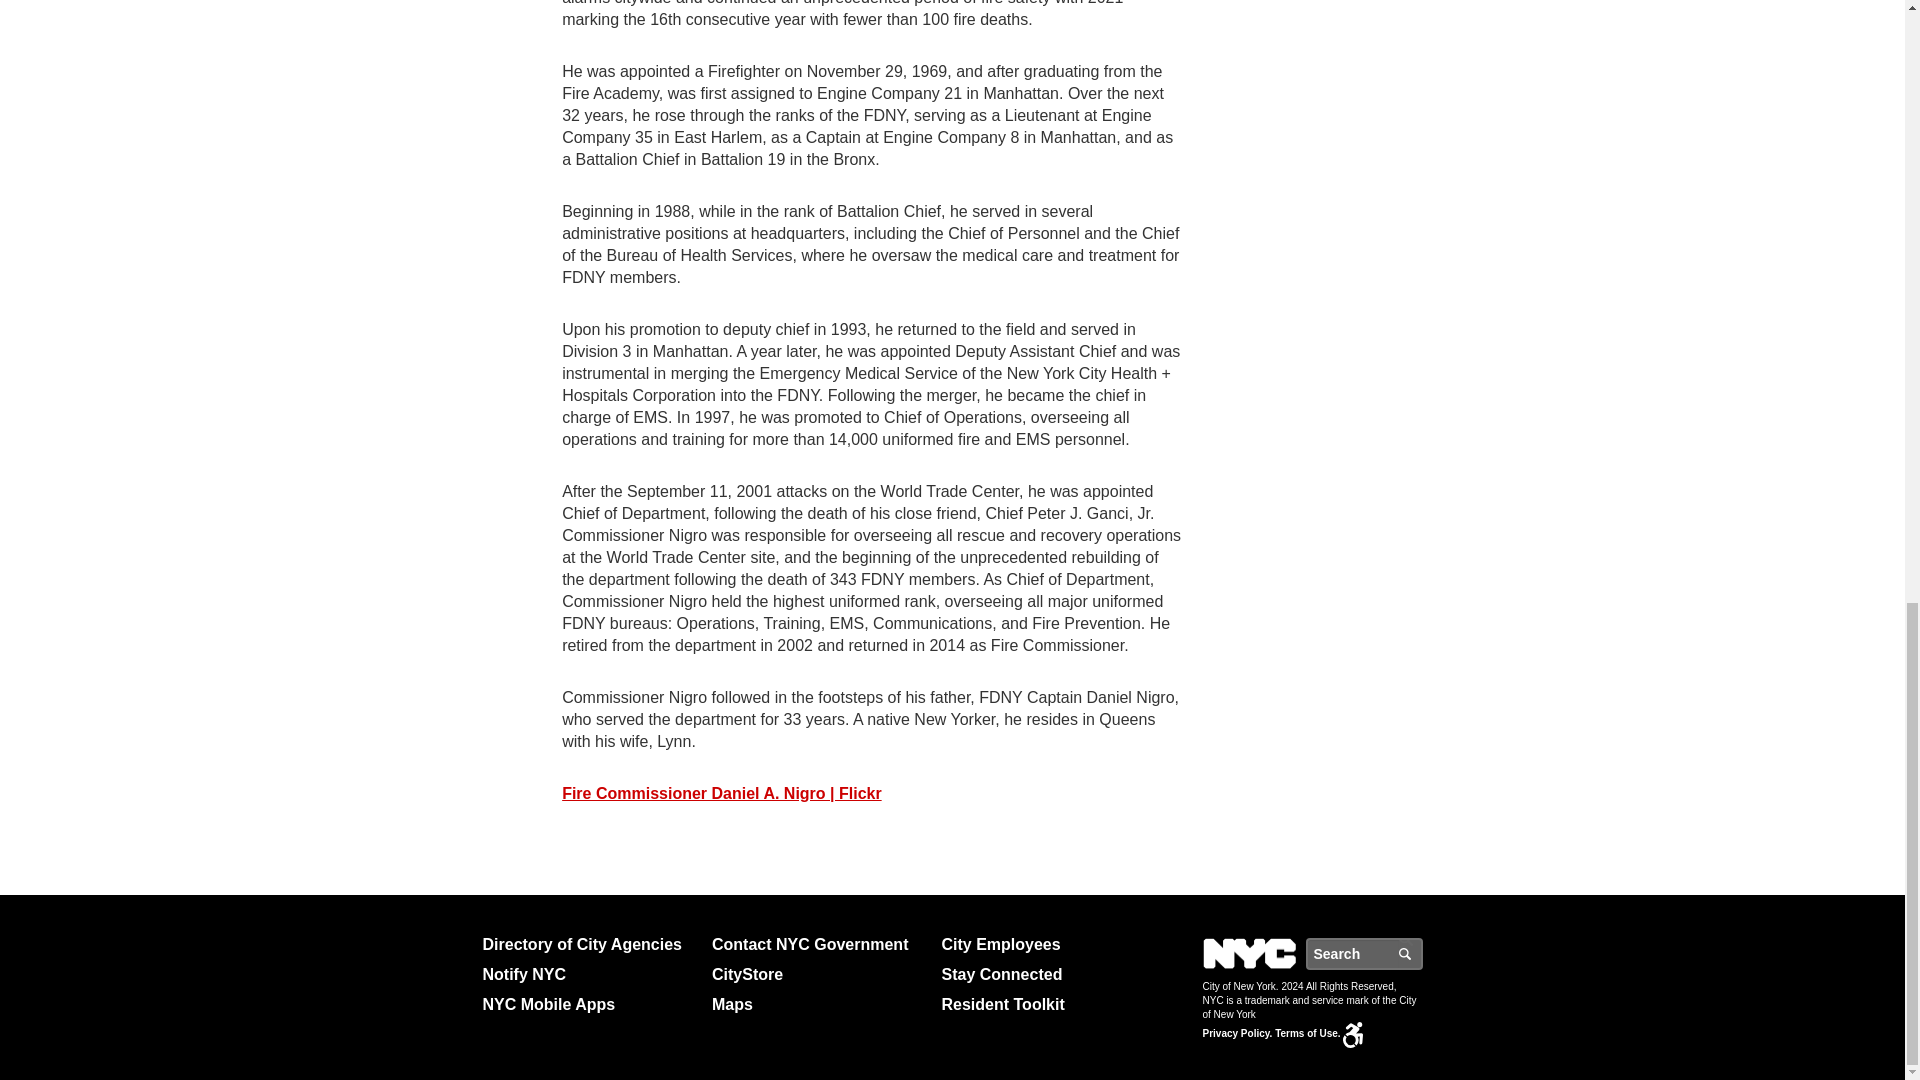 The height and width of the screenshot is (1080, 1920). Describe the element at coordinates (1236, 1033) in the screenshot. I see `Privacy Ploicy ` at that location.